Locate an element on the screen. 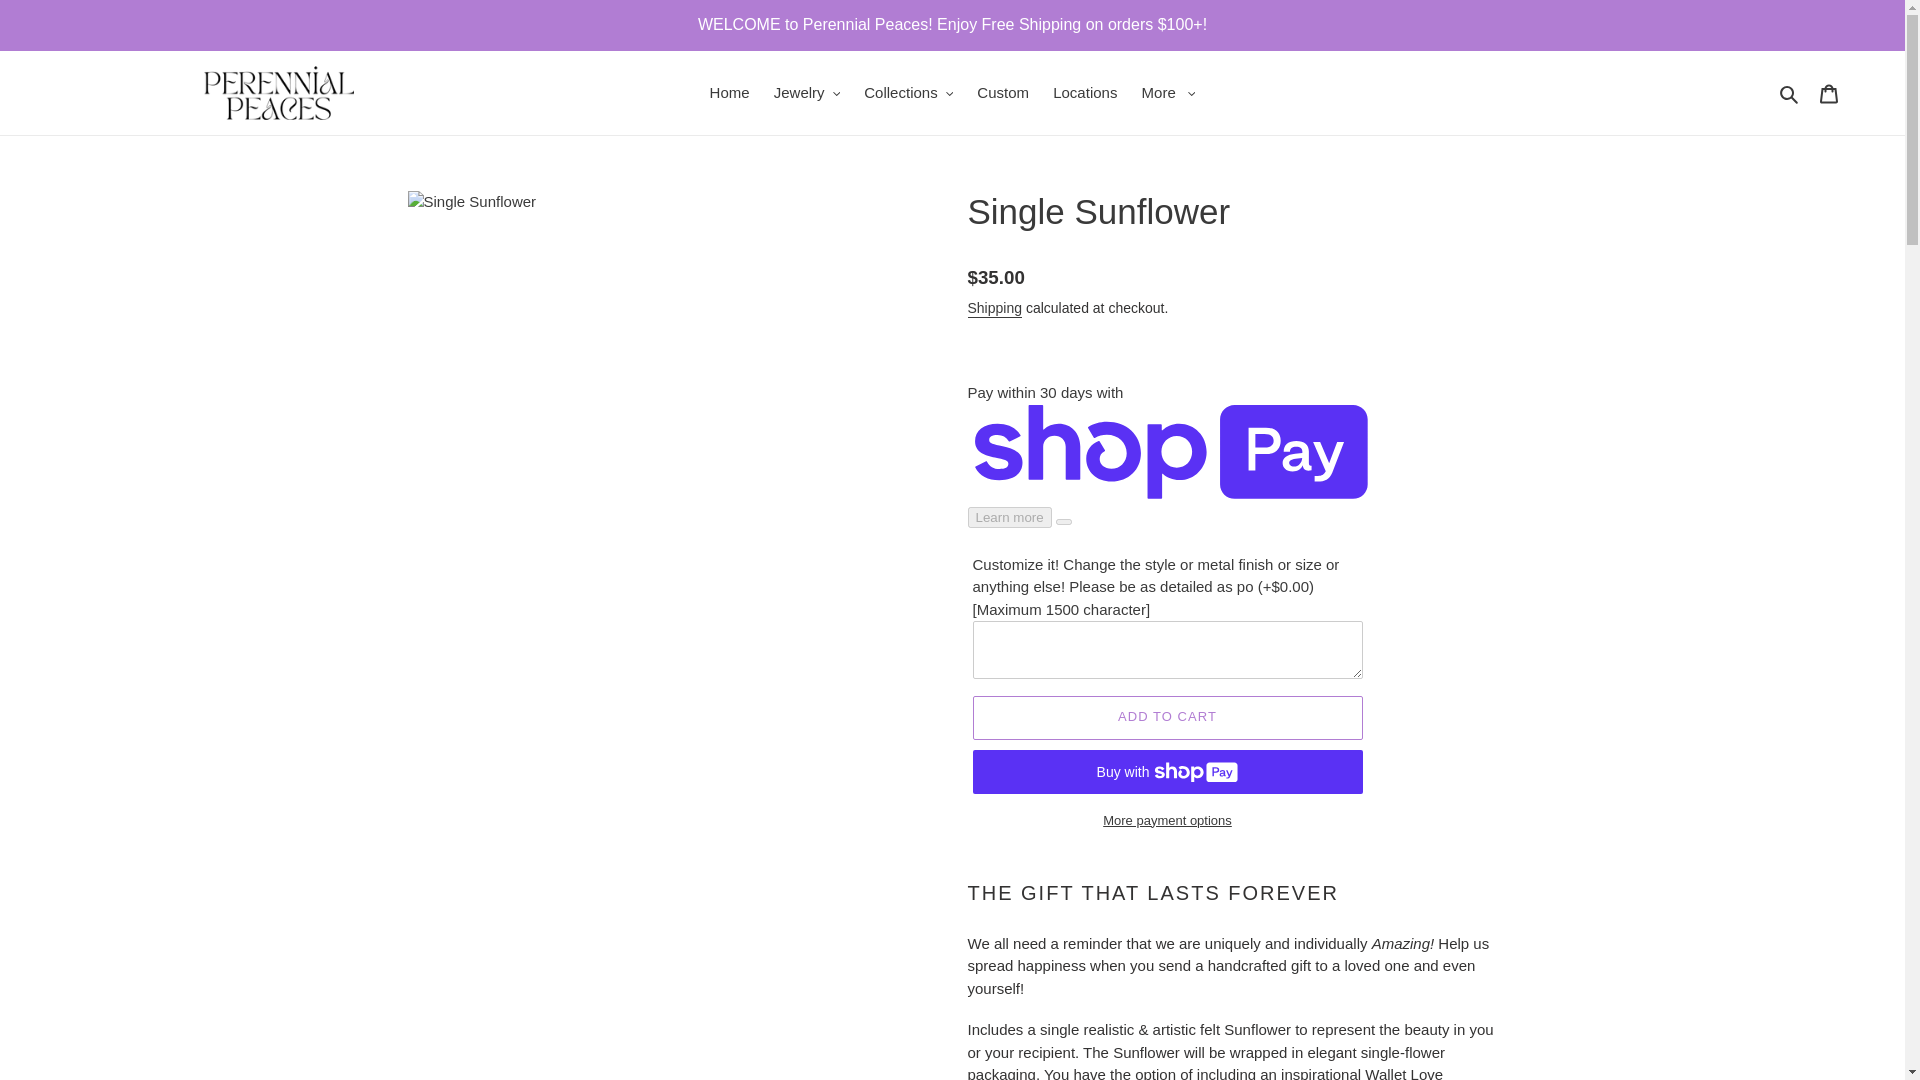 The image size is (1920, 1080). More is located at coordinates (1168, 93).